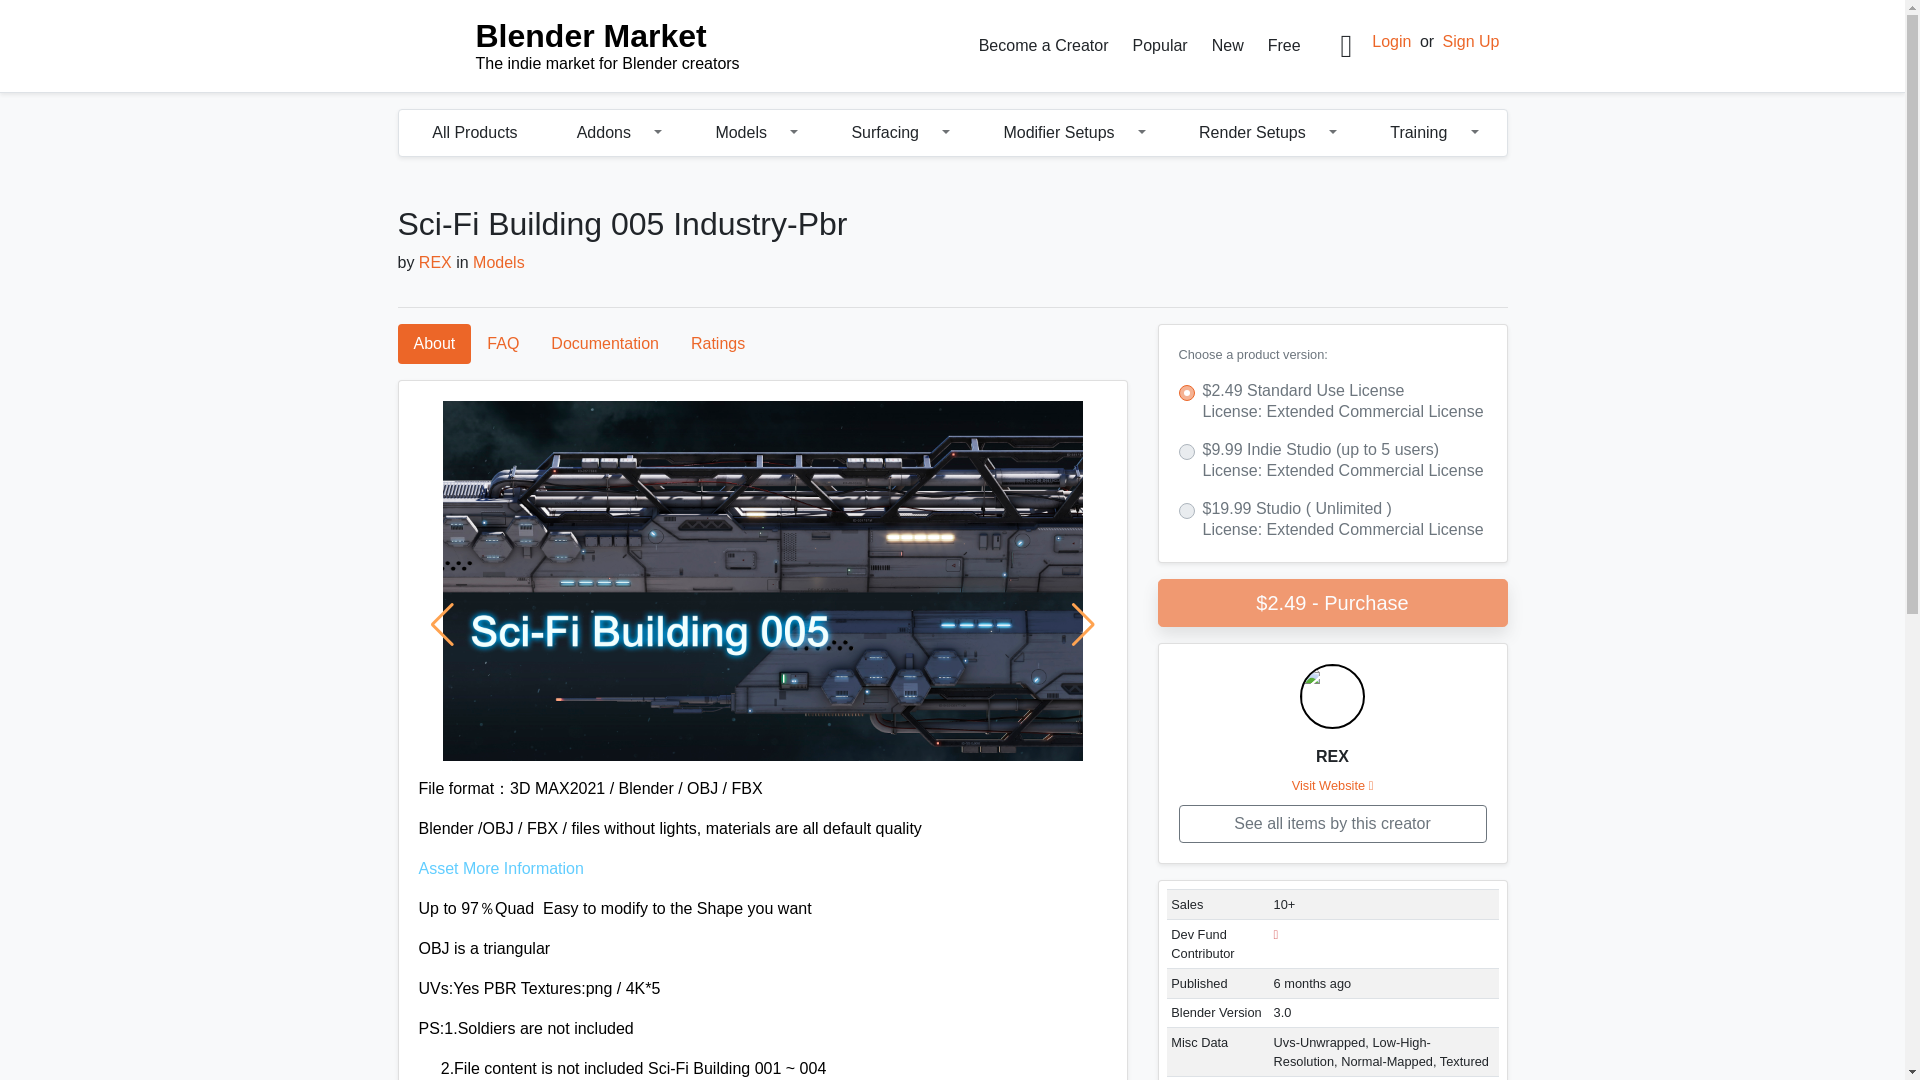 This screenshot has height=1080, width=1920. Describe the element at coordinates (1044, 45) in the screenshot. I see `Become a Creator` at that location.